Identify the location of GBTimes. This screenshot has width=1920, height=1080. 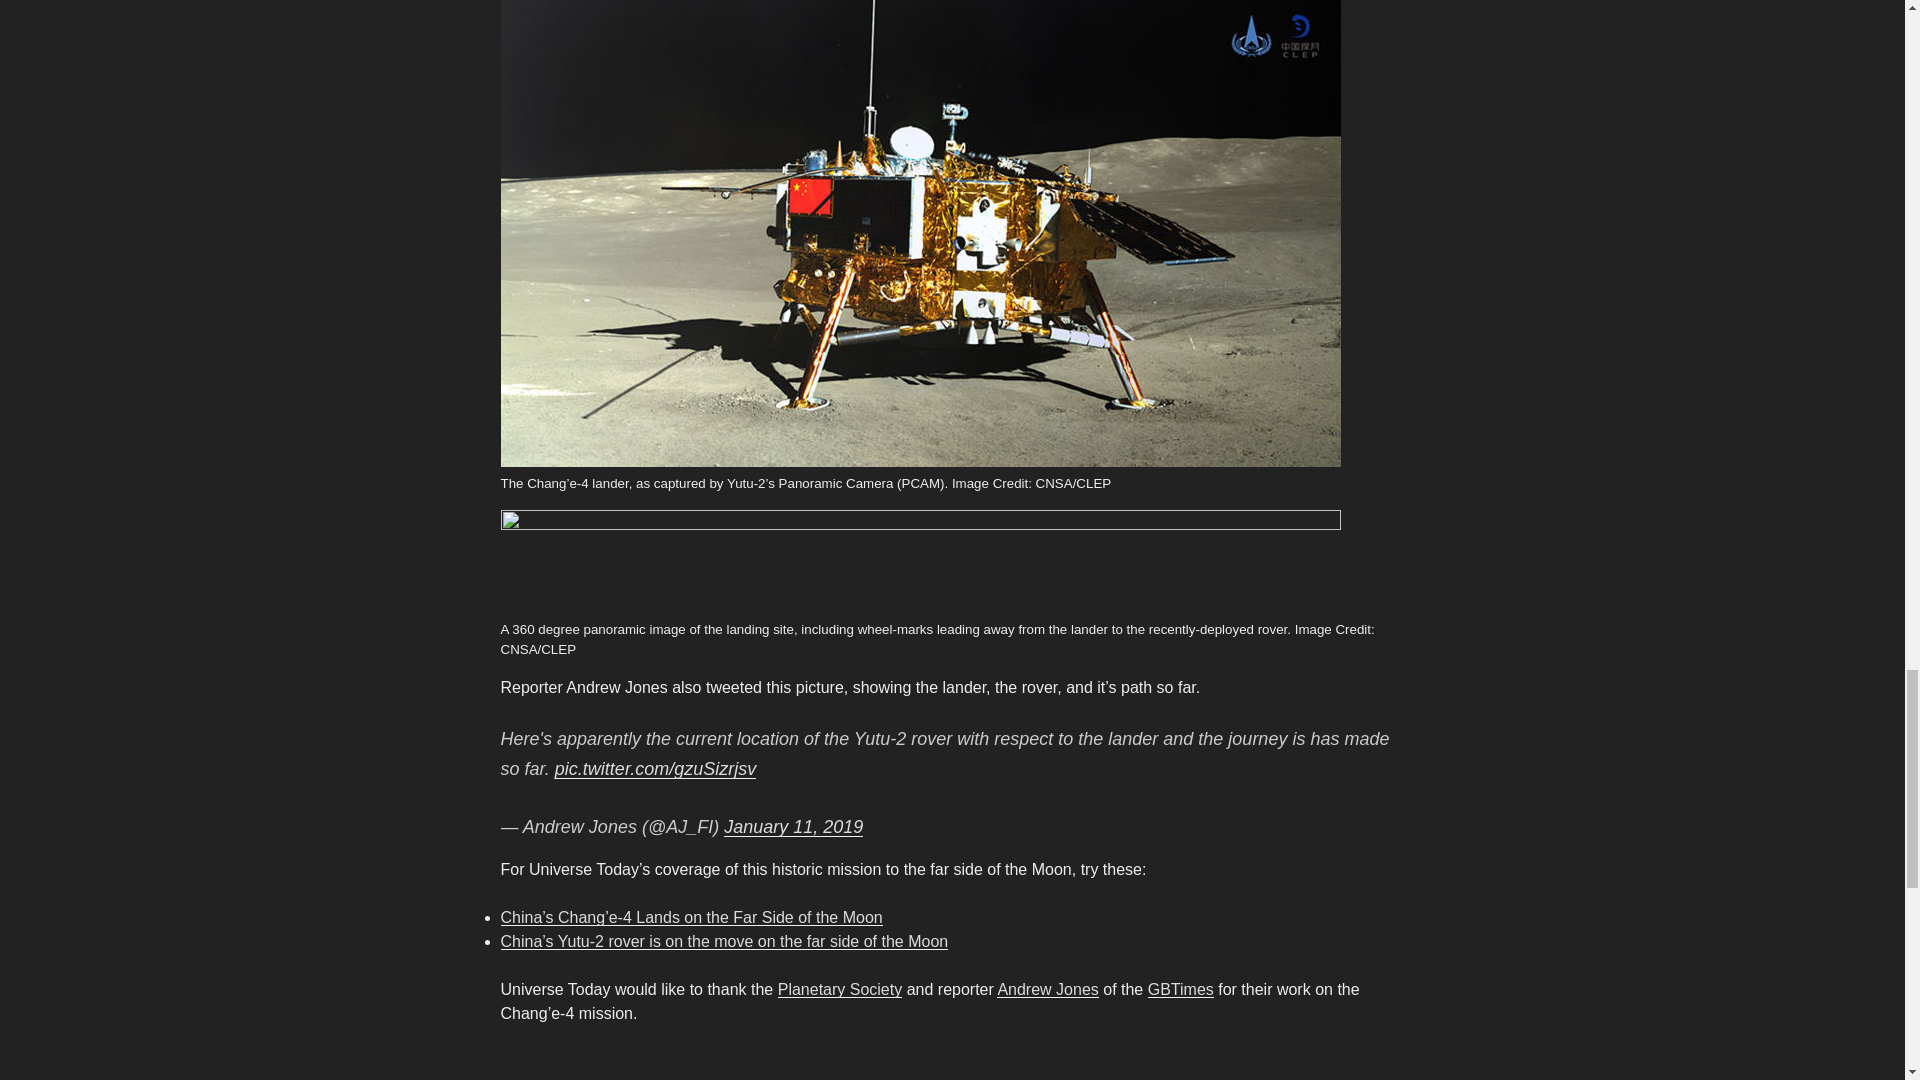
(1180, 988).